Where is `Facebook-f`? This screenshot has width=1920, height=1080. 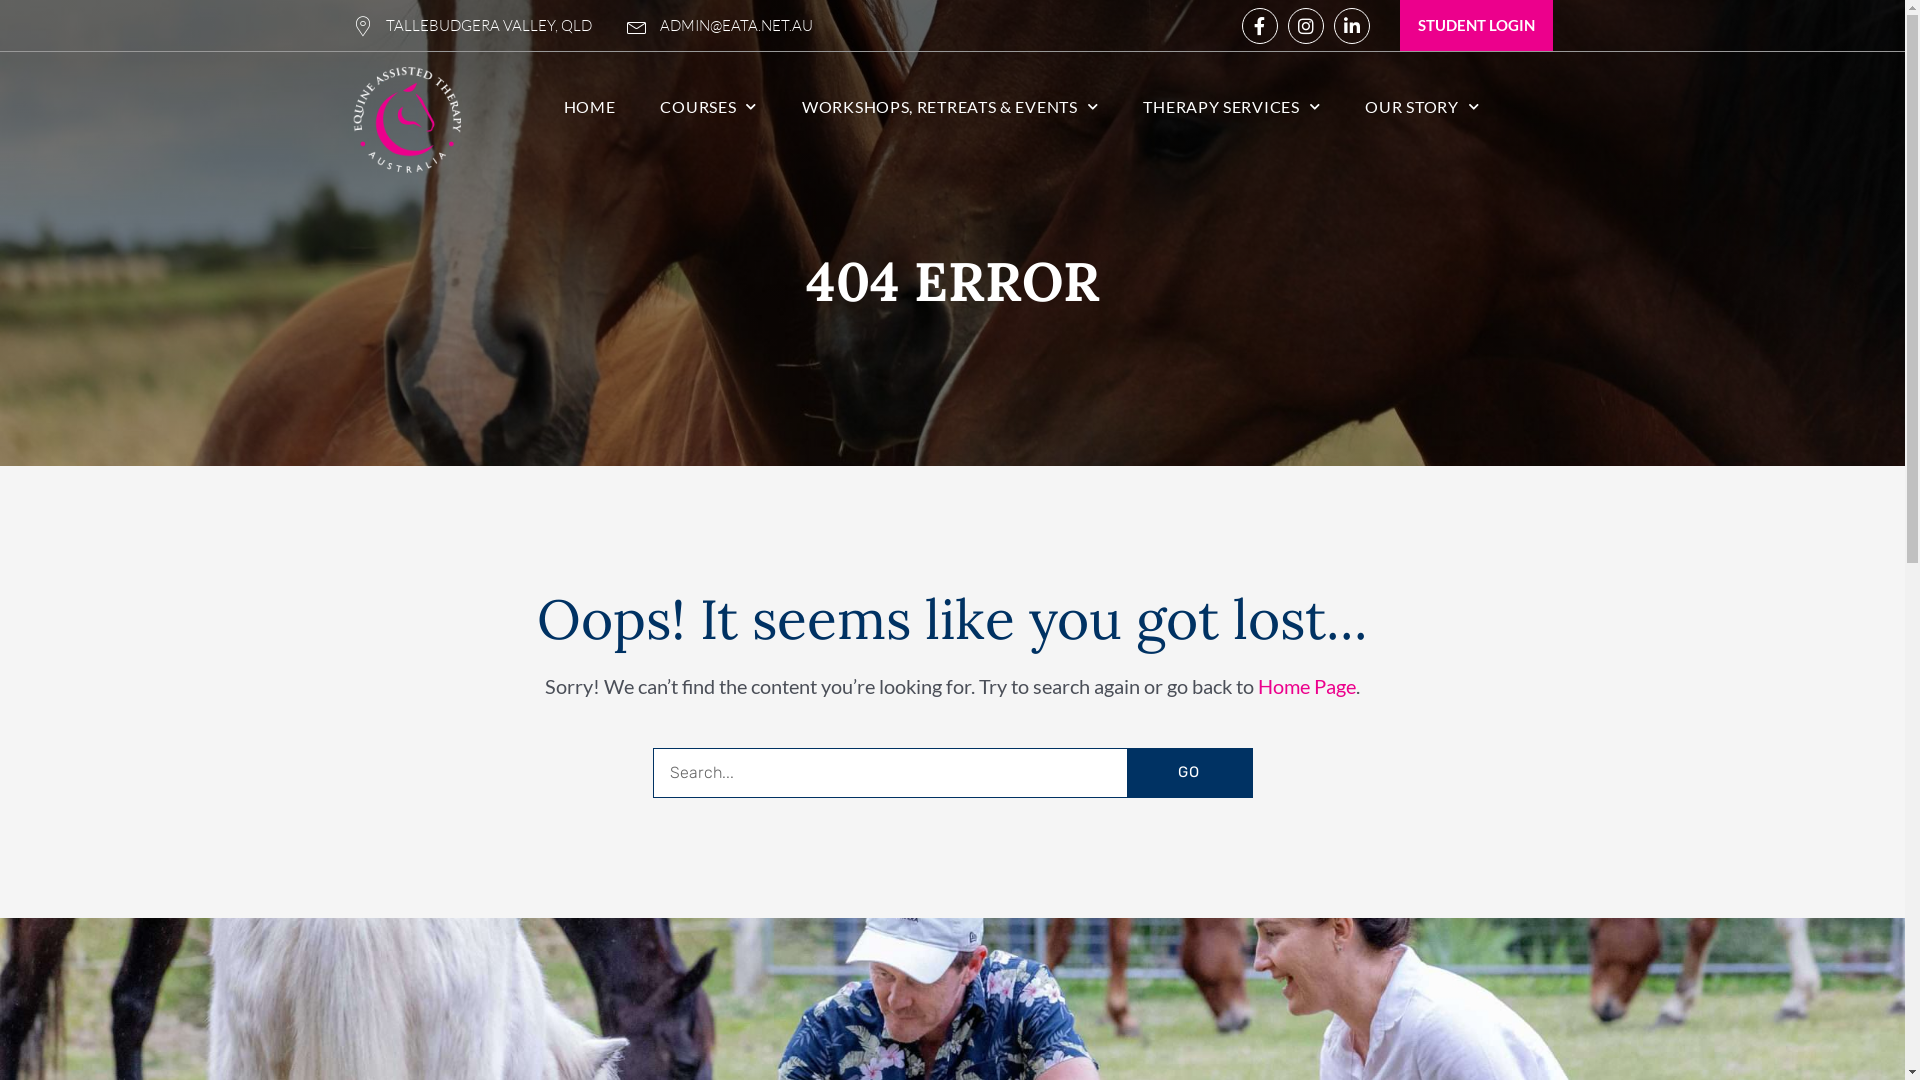 Facebook-f is located at coordinates (1260, 26).